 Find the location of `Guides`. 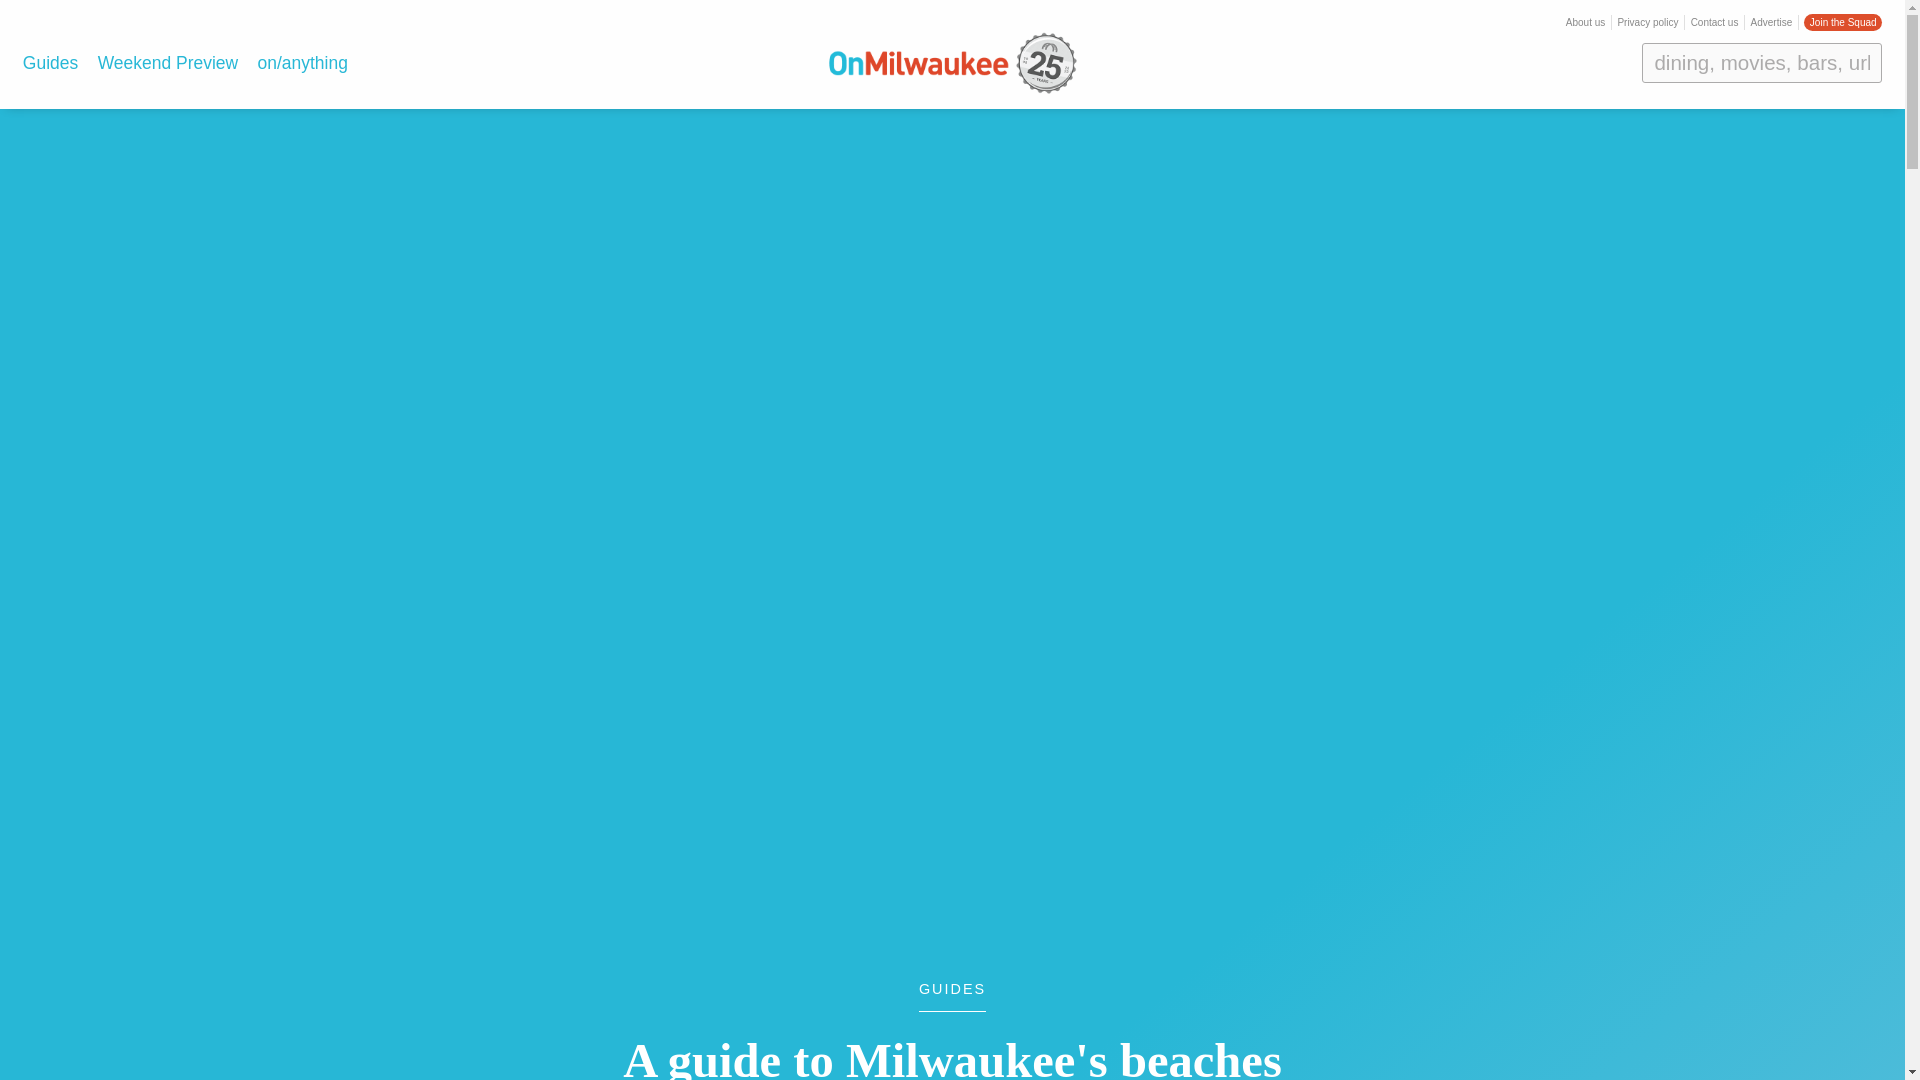

Guides is located at coordinates (50, 62).